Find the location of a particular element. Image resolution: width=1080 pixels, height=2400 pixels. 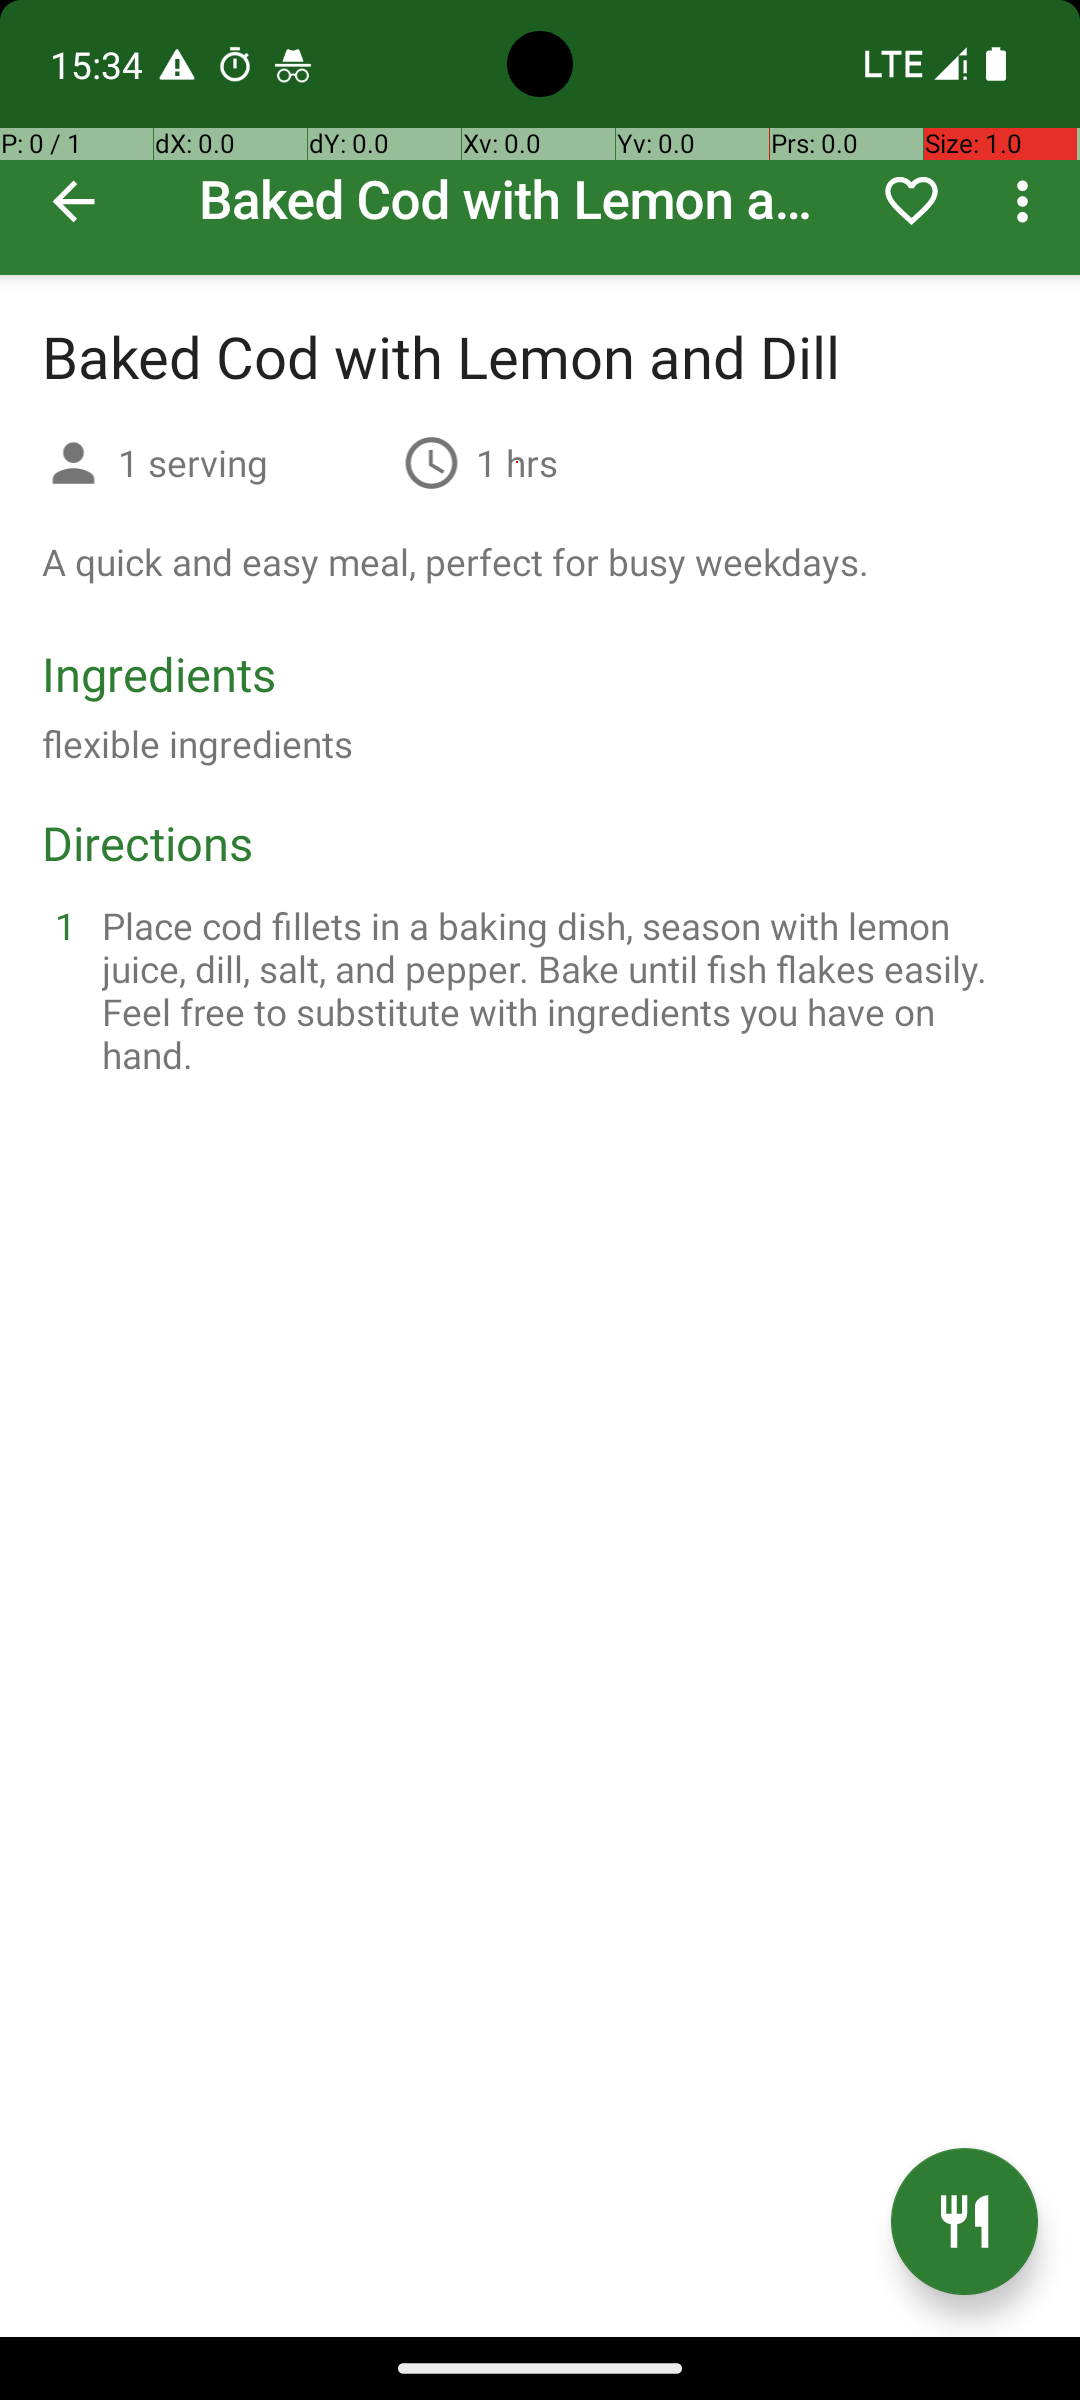

Place cod fillets in a baking dish, season with lemon juice, dill, salt, and pepper. Bake until fish flakes easily. Feel free to substitute with ingredients you have on hand. is located at coordinates (564, 990).